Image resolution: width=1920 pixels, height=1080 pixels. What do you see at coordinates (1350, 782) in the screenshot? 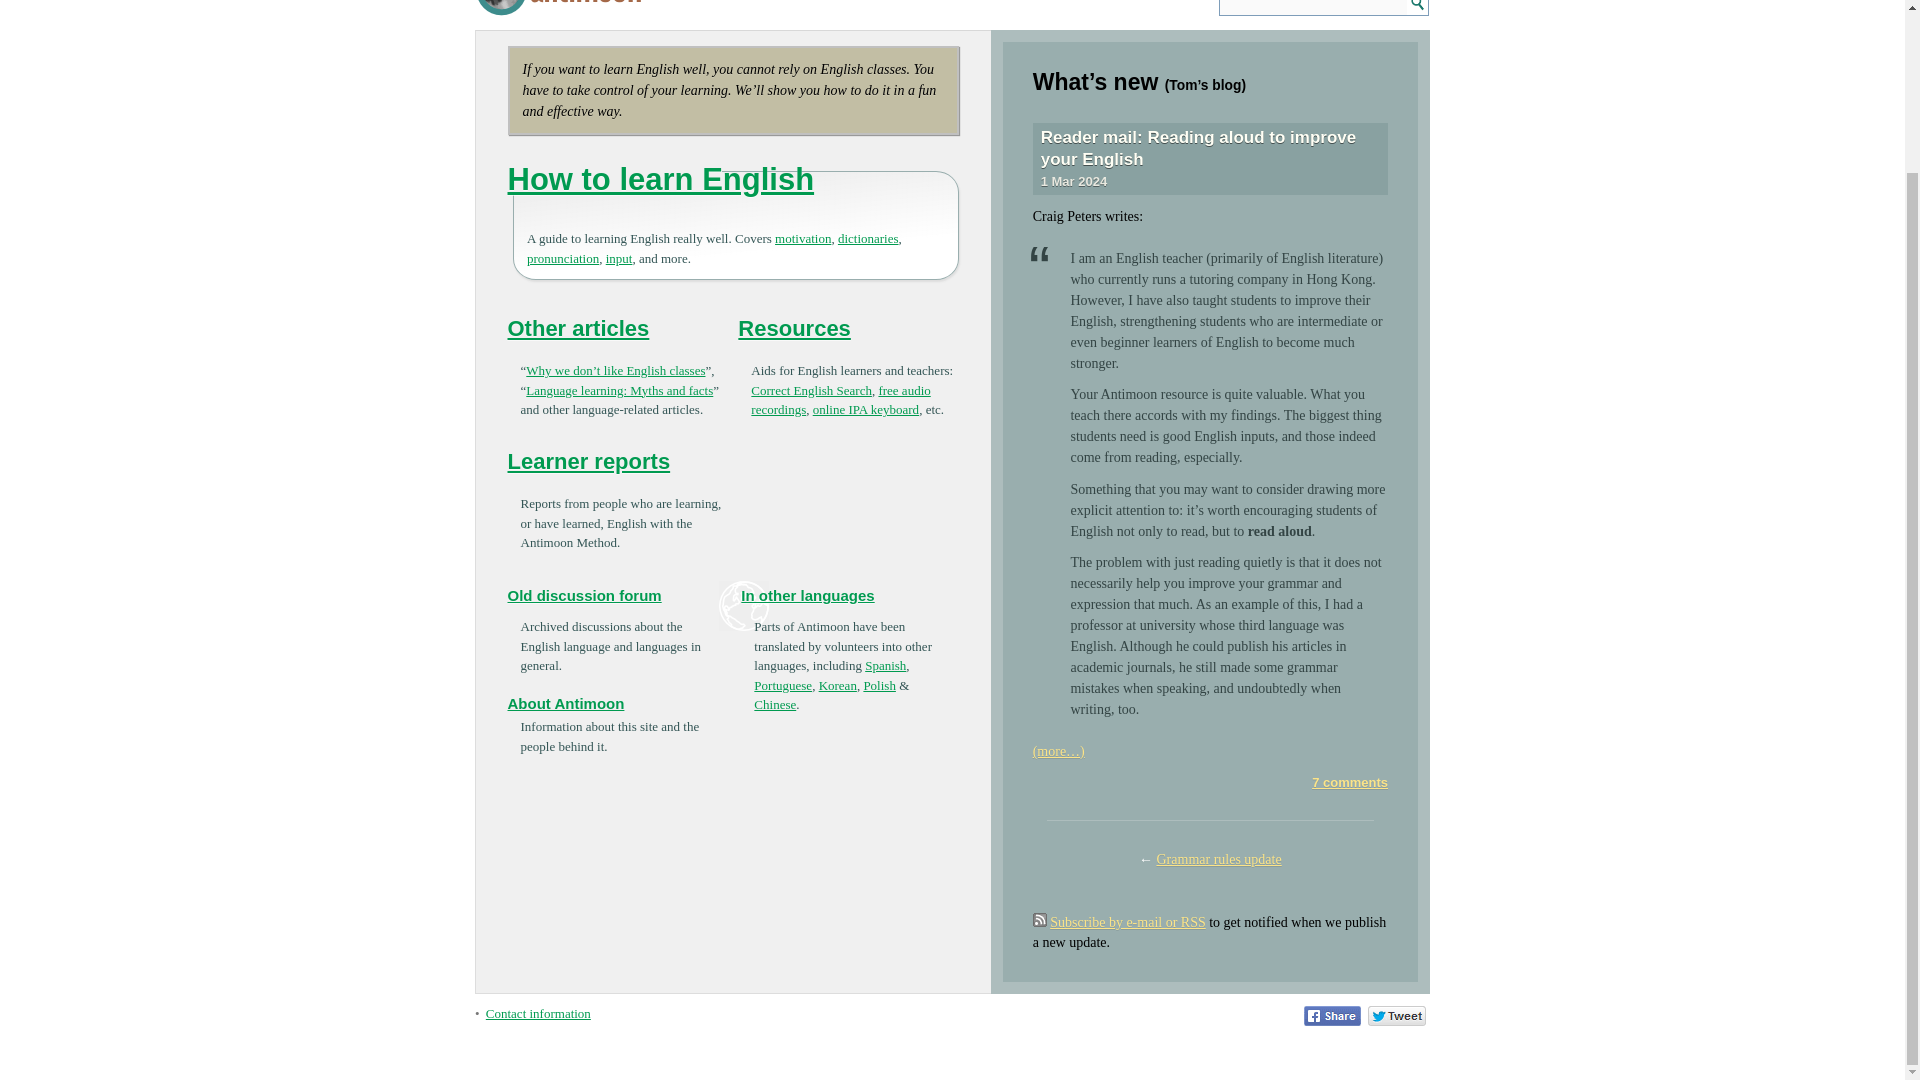
I see `7 comments` at bounding box center [1350, 782].